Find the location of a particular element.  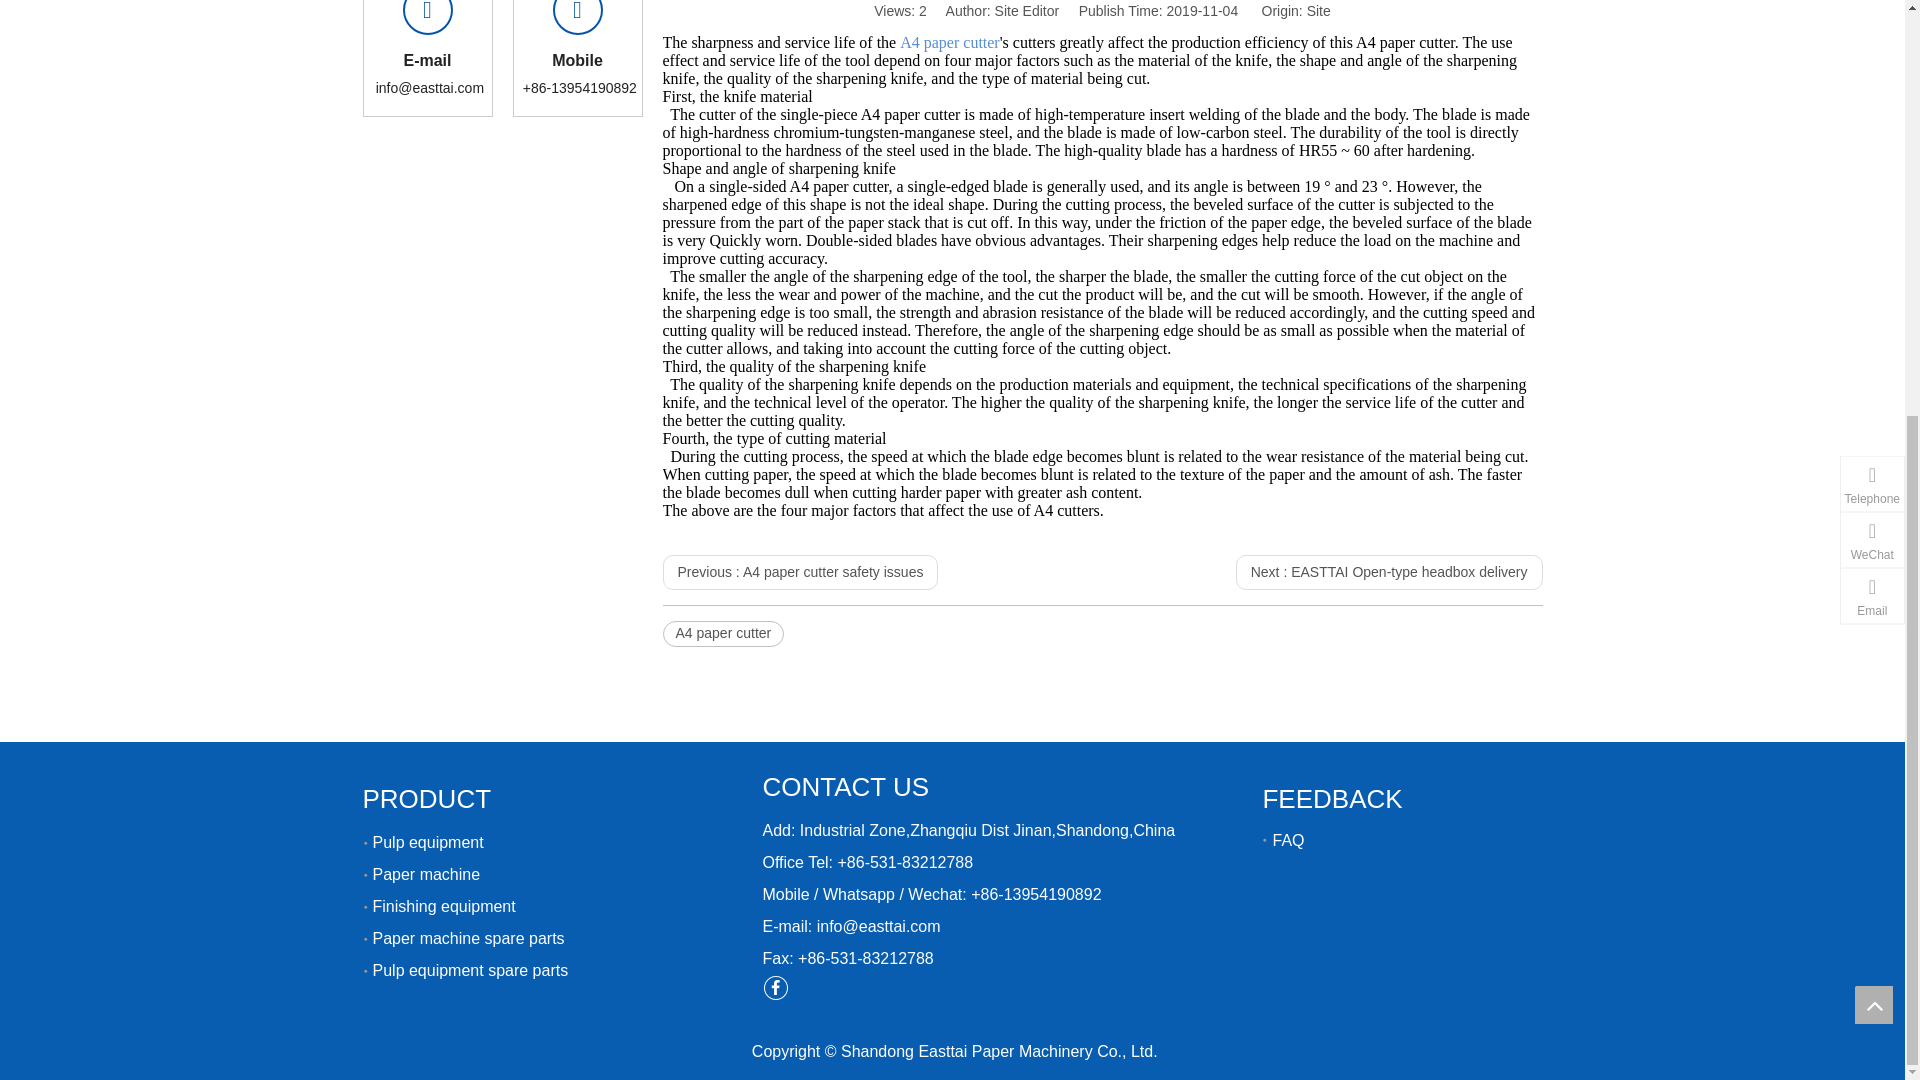

Finishing equipment is located at coordinates (443, 906).